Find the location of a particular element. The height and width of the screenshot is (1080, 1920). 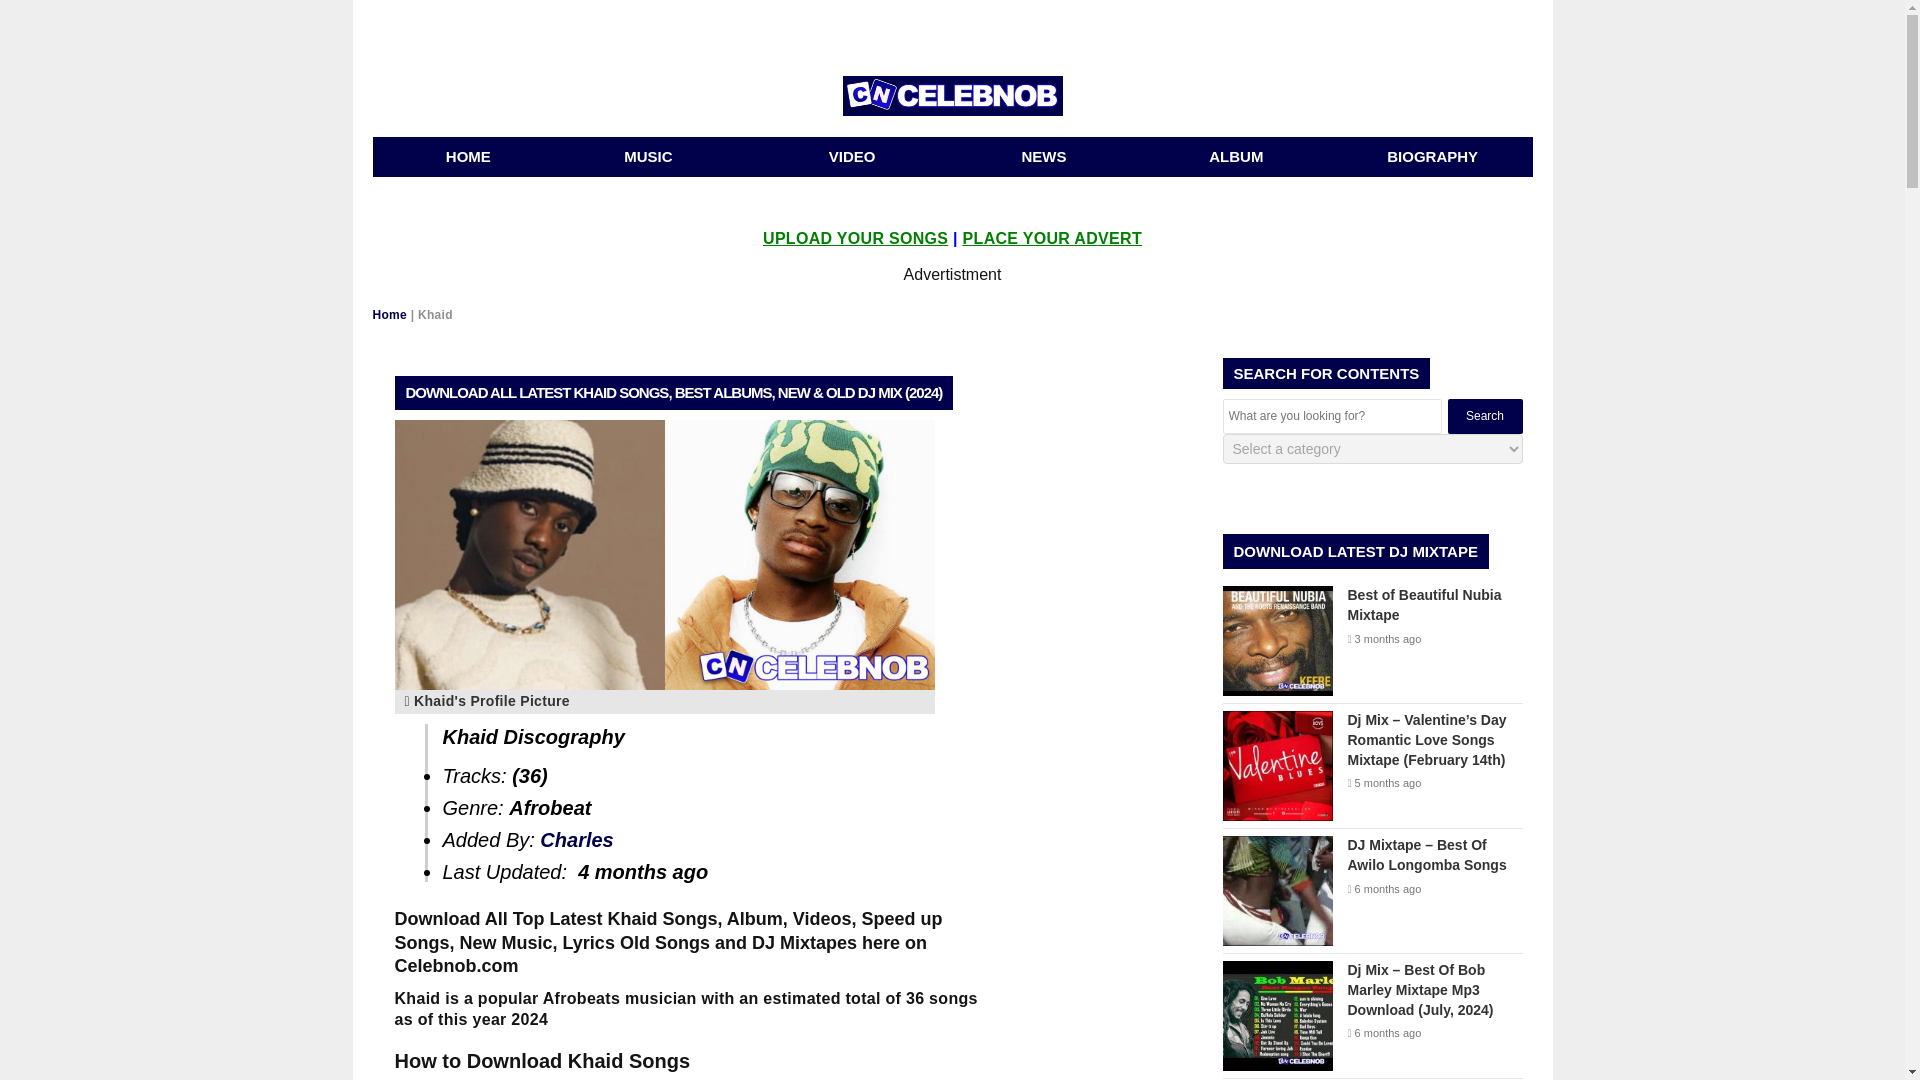

MUSIC is located at coordinates (660, 157).